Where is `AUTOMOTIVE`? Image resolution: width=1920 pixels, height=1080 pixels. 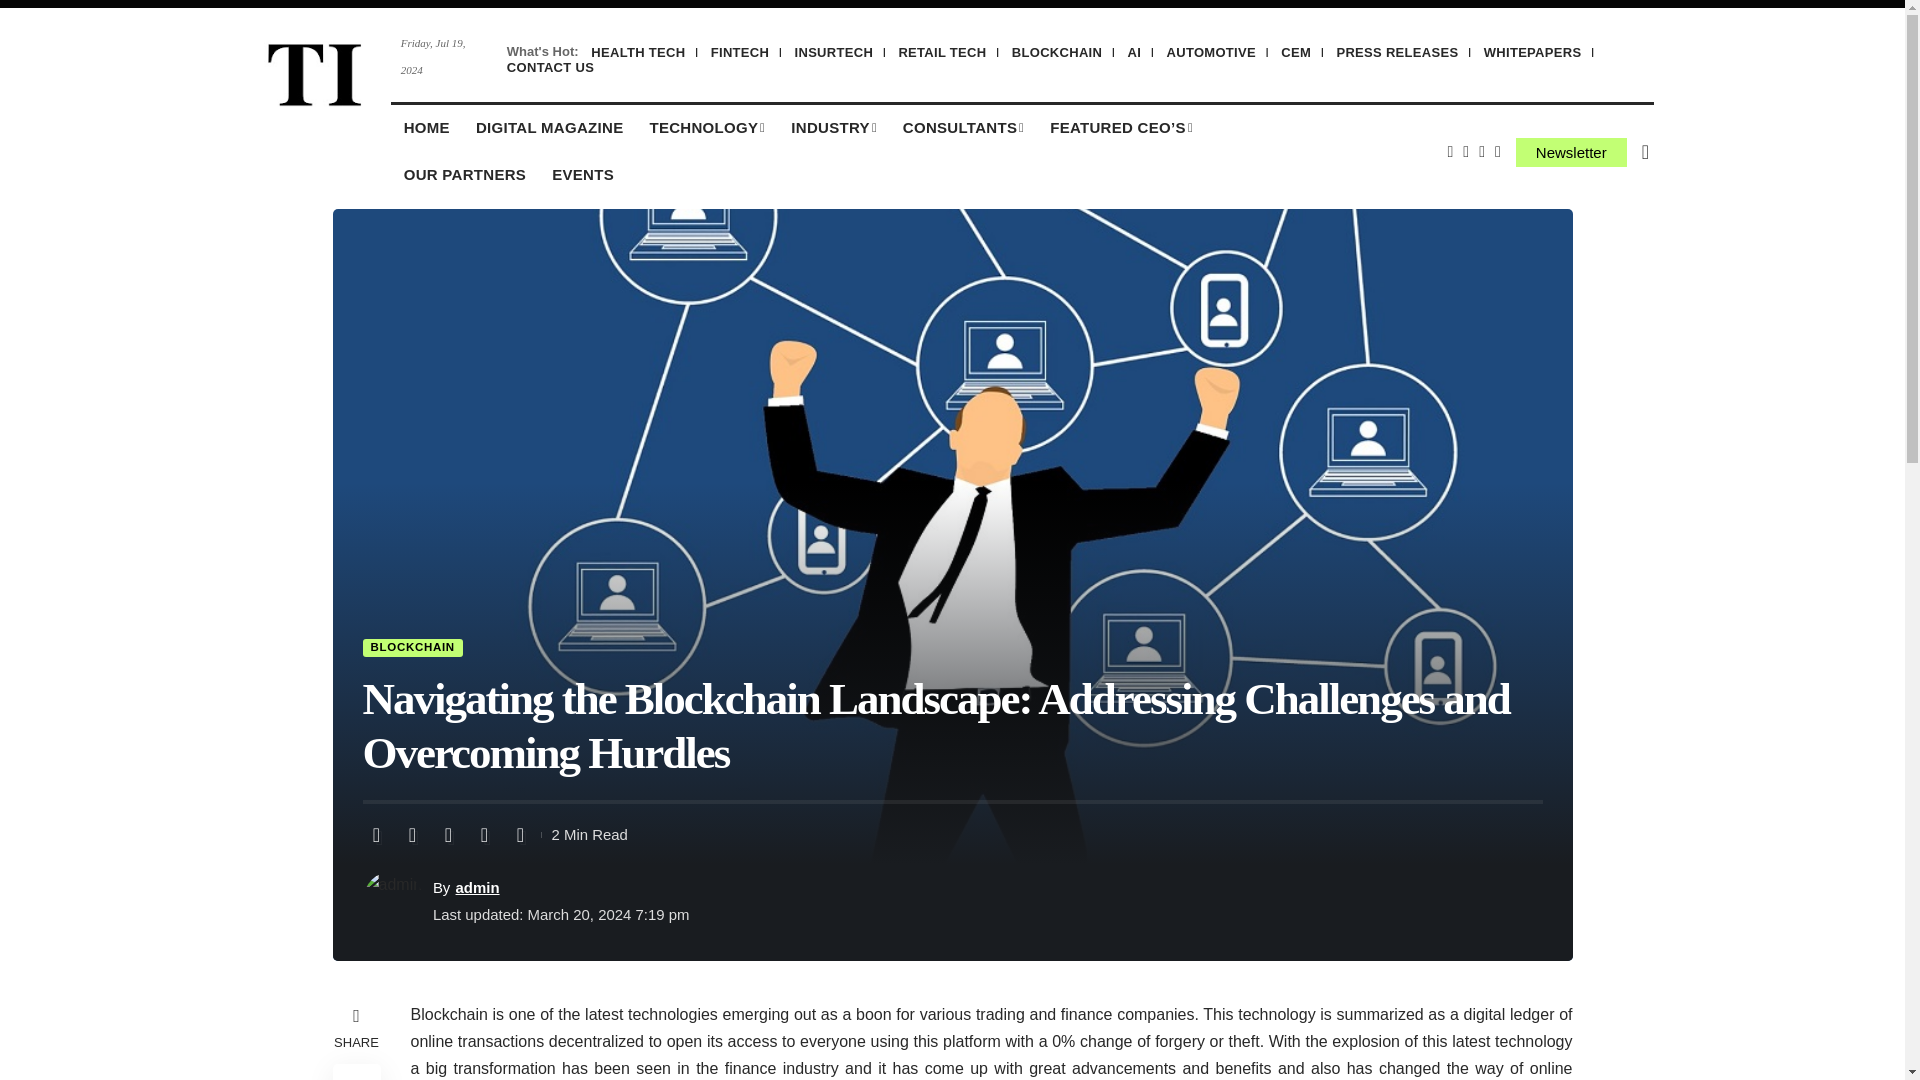 AUTOMOTIVE is located at coordinates (1210, 52).